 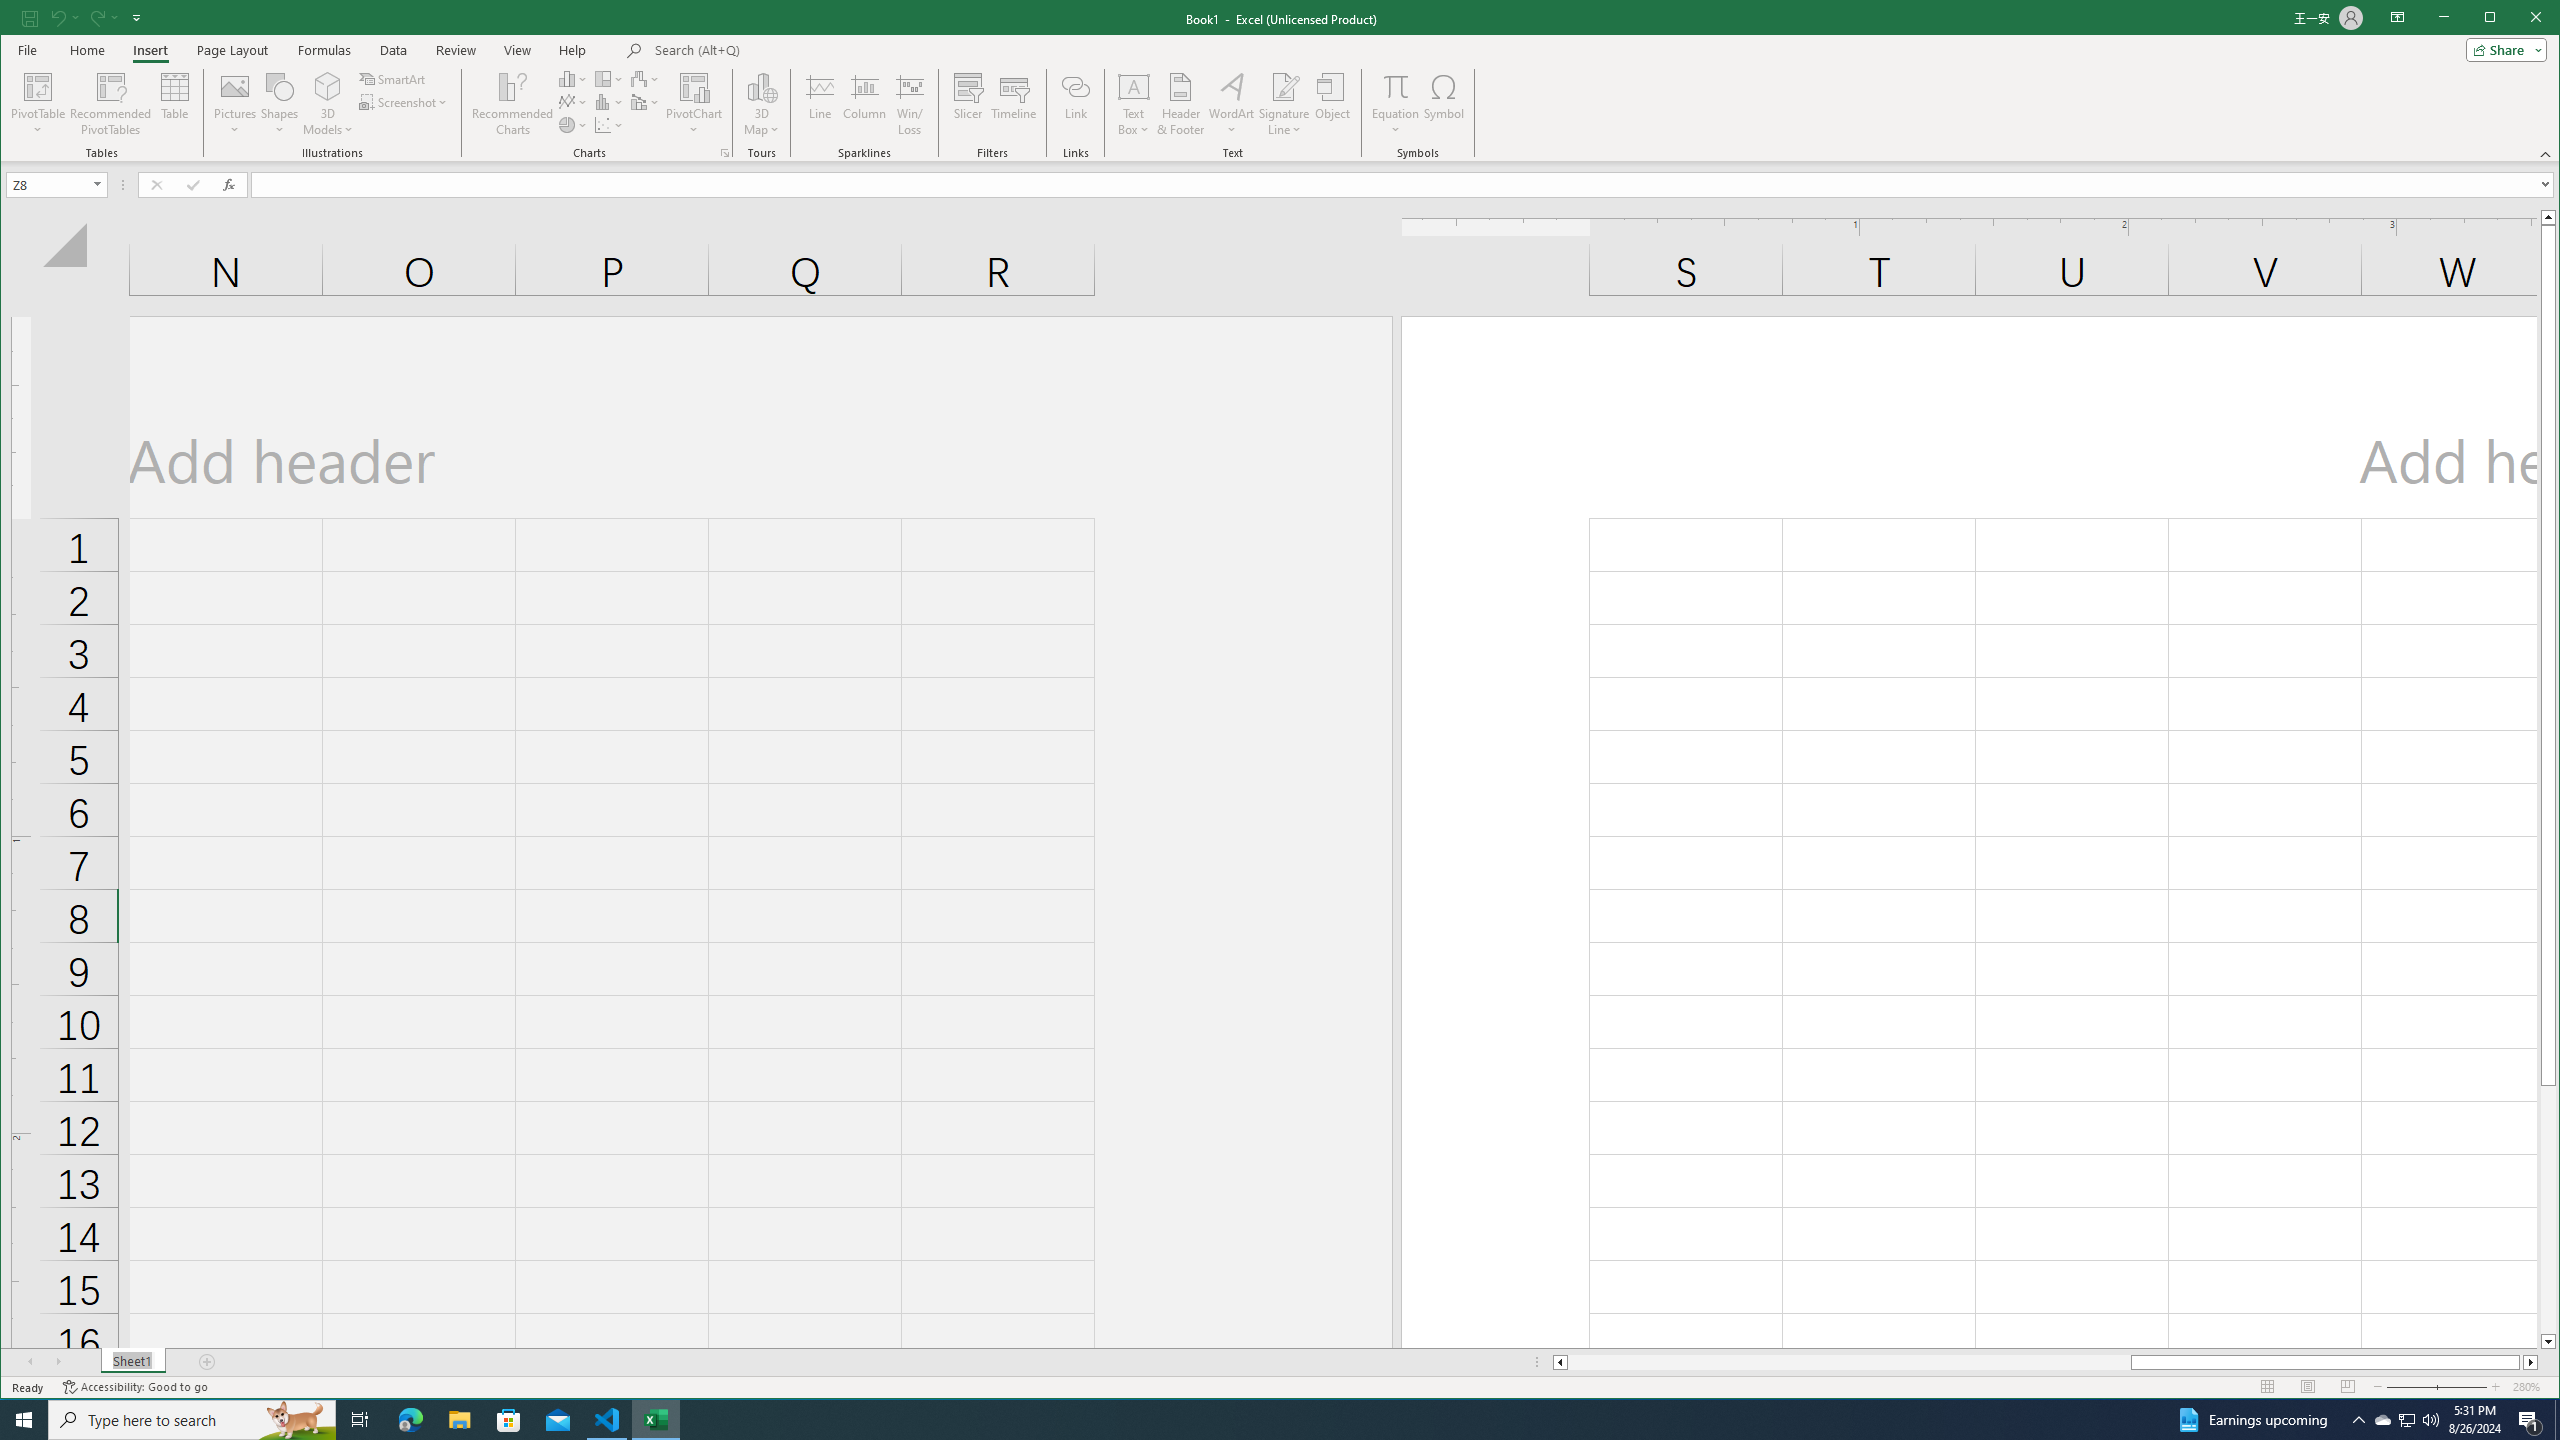 What do you see at coordinates (1134, 104) in the screenshot?
I see `Text Box` at bounding box center [1134, 104].